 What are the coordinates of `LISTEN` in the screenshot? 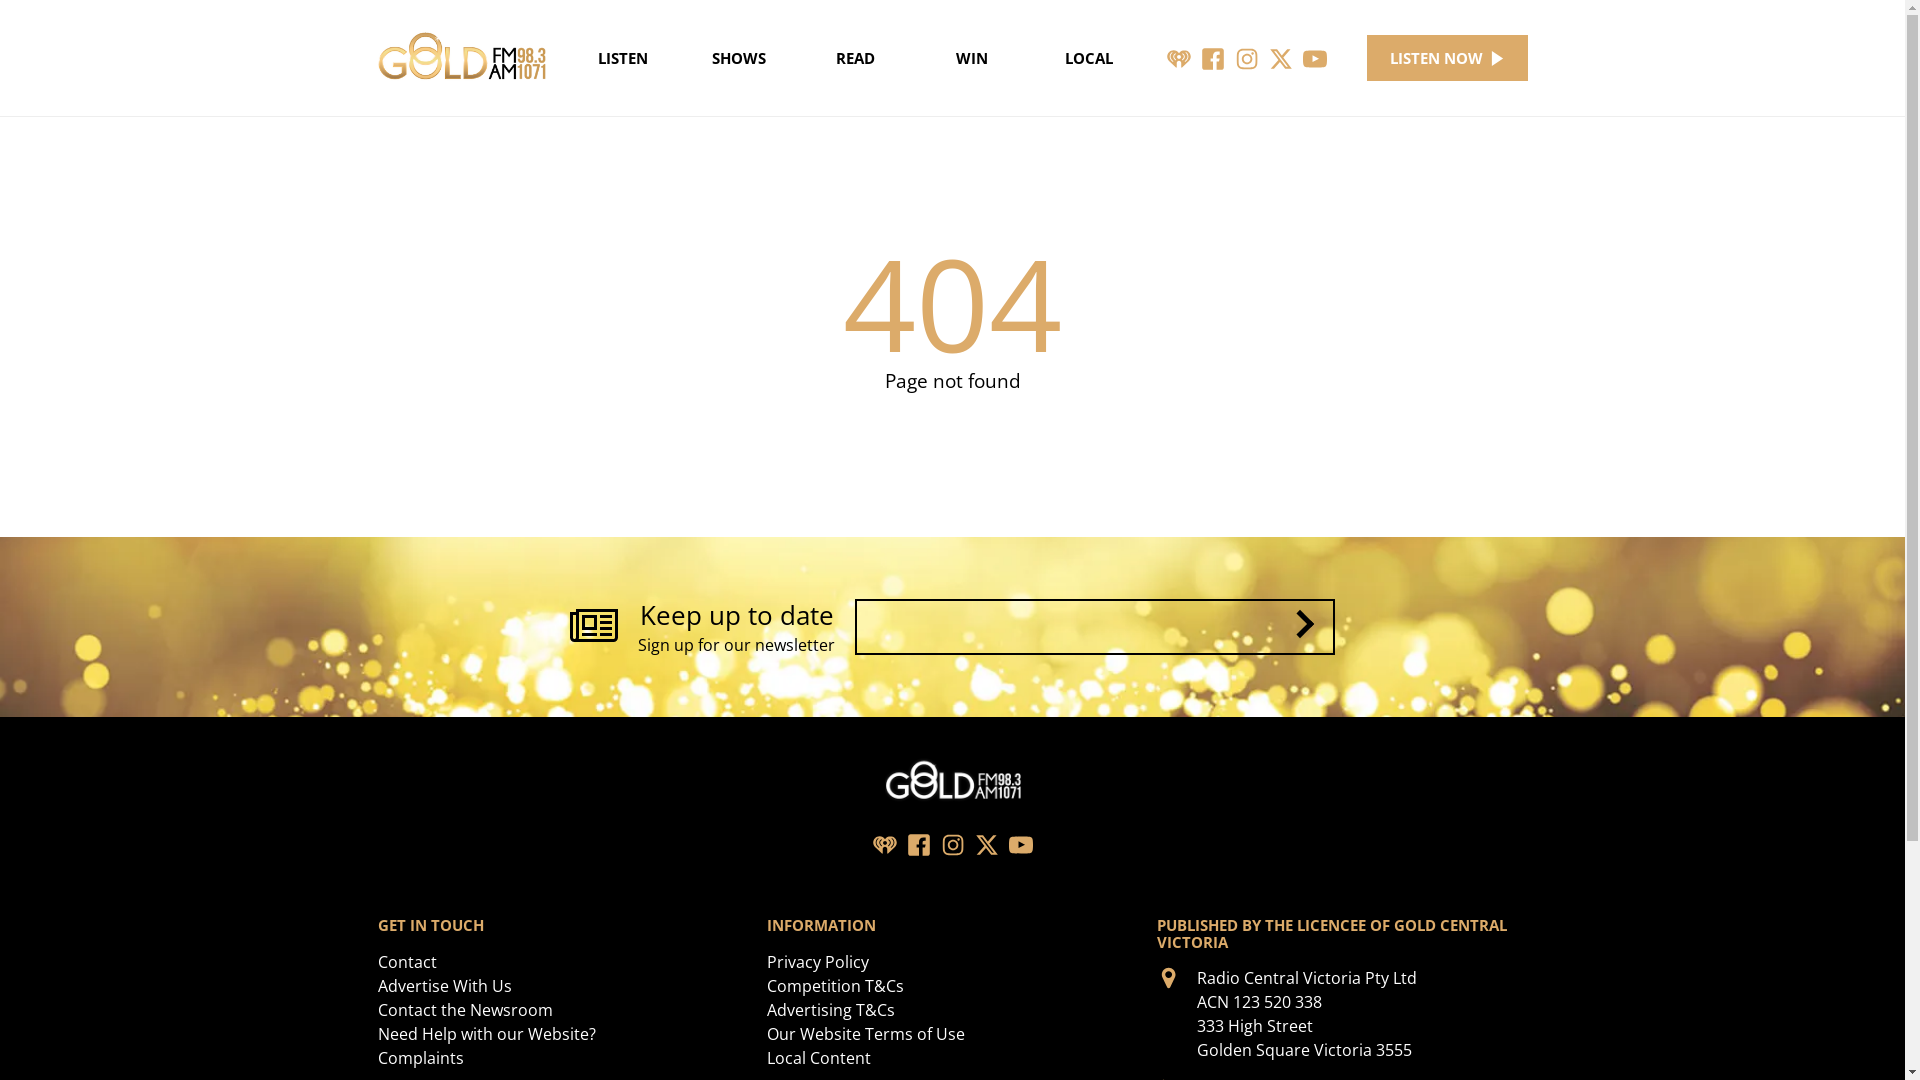 It's located at (622, 58).